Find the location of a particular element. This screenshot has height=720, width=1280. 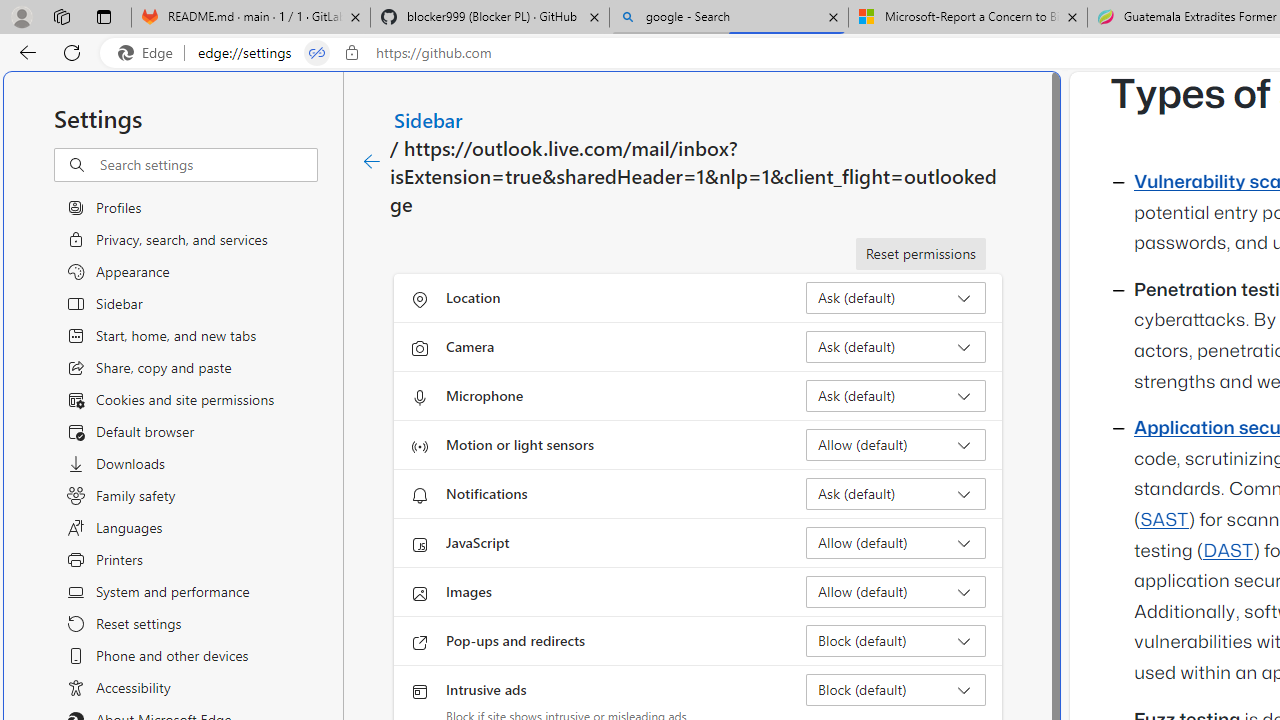

Tabs in split screen is located at coordinates (317, 53).